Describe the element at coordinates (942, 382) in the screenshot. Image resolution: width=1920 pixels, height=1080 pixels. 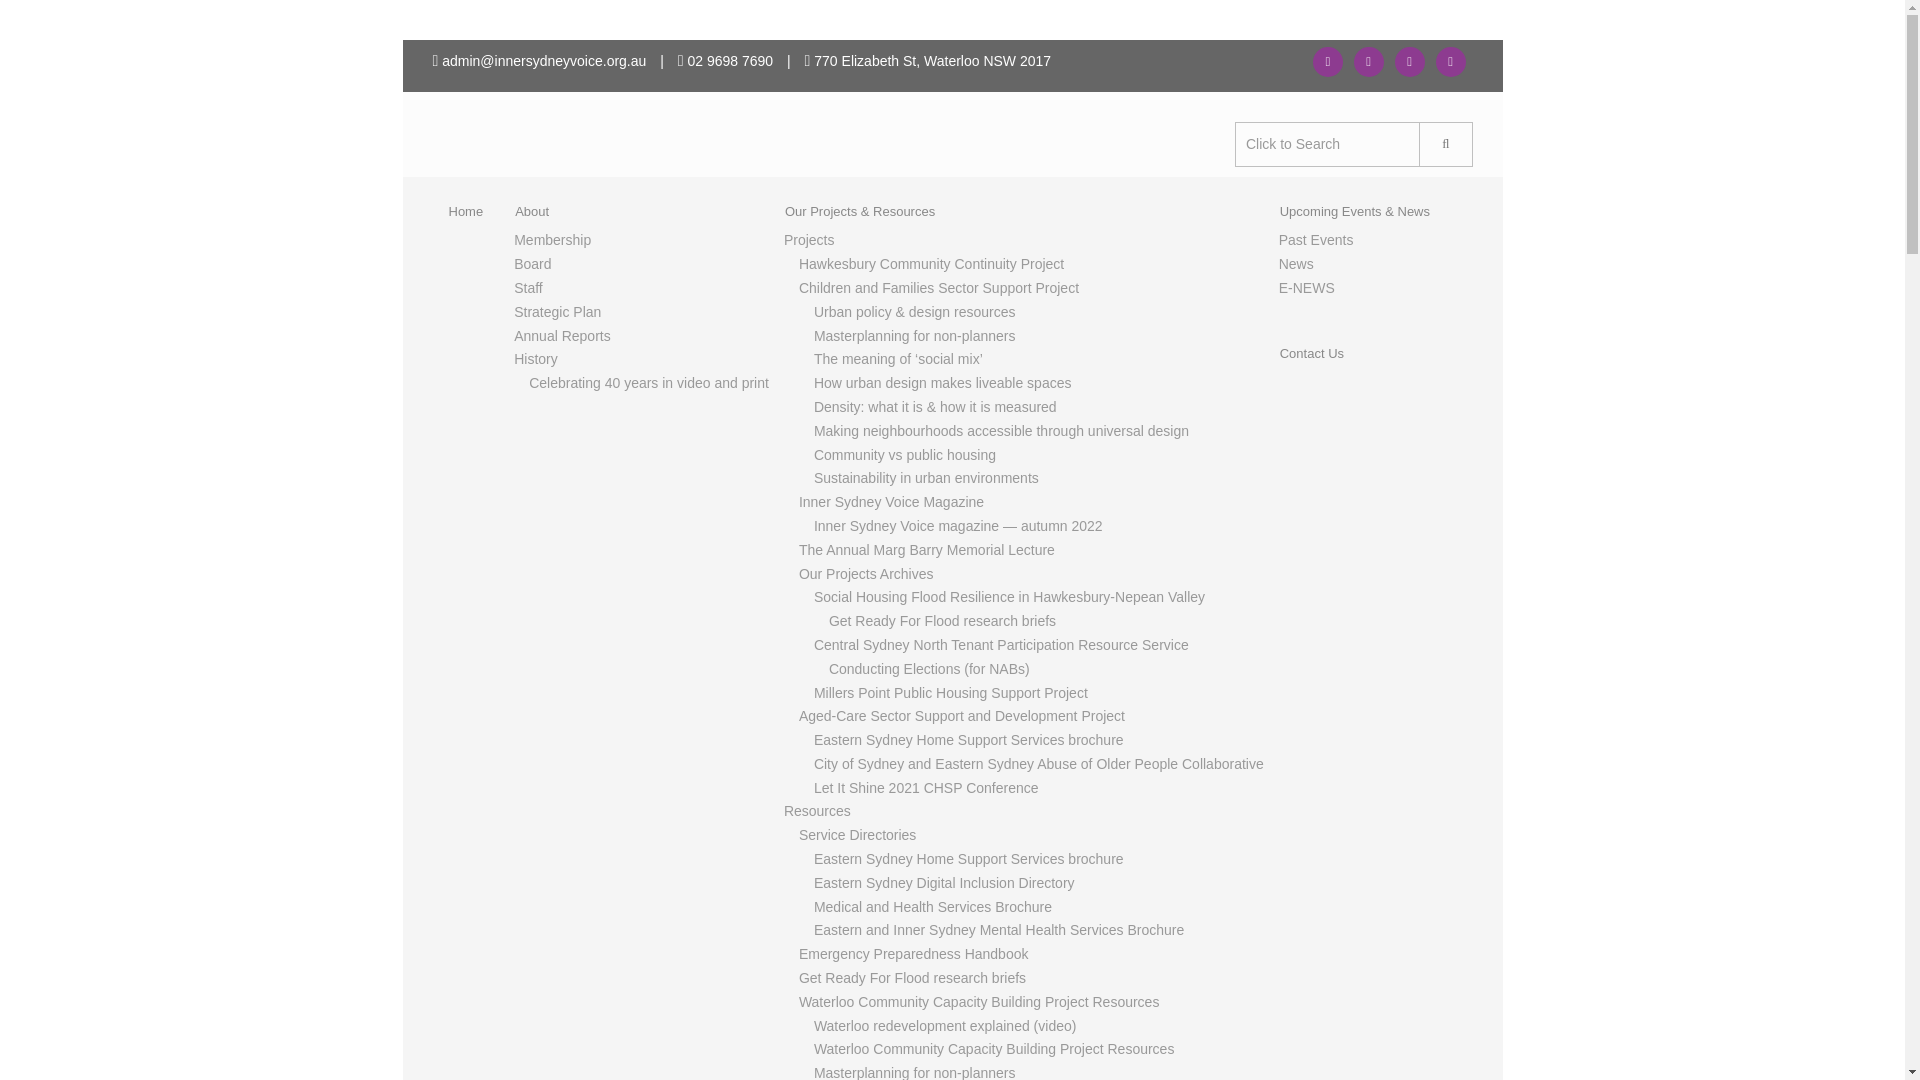
I see `How urban design makes liveable spaces` at that location.